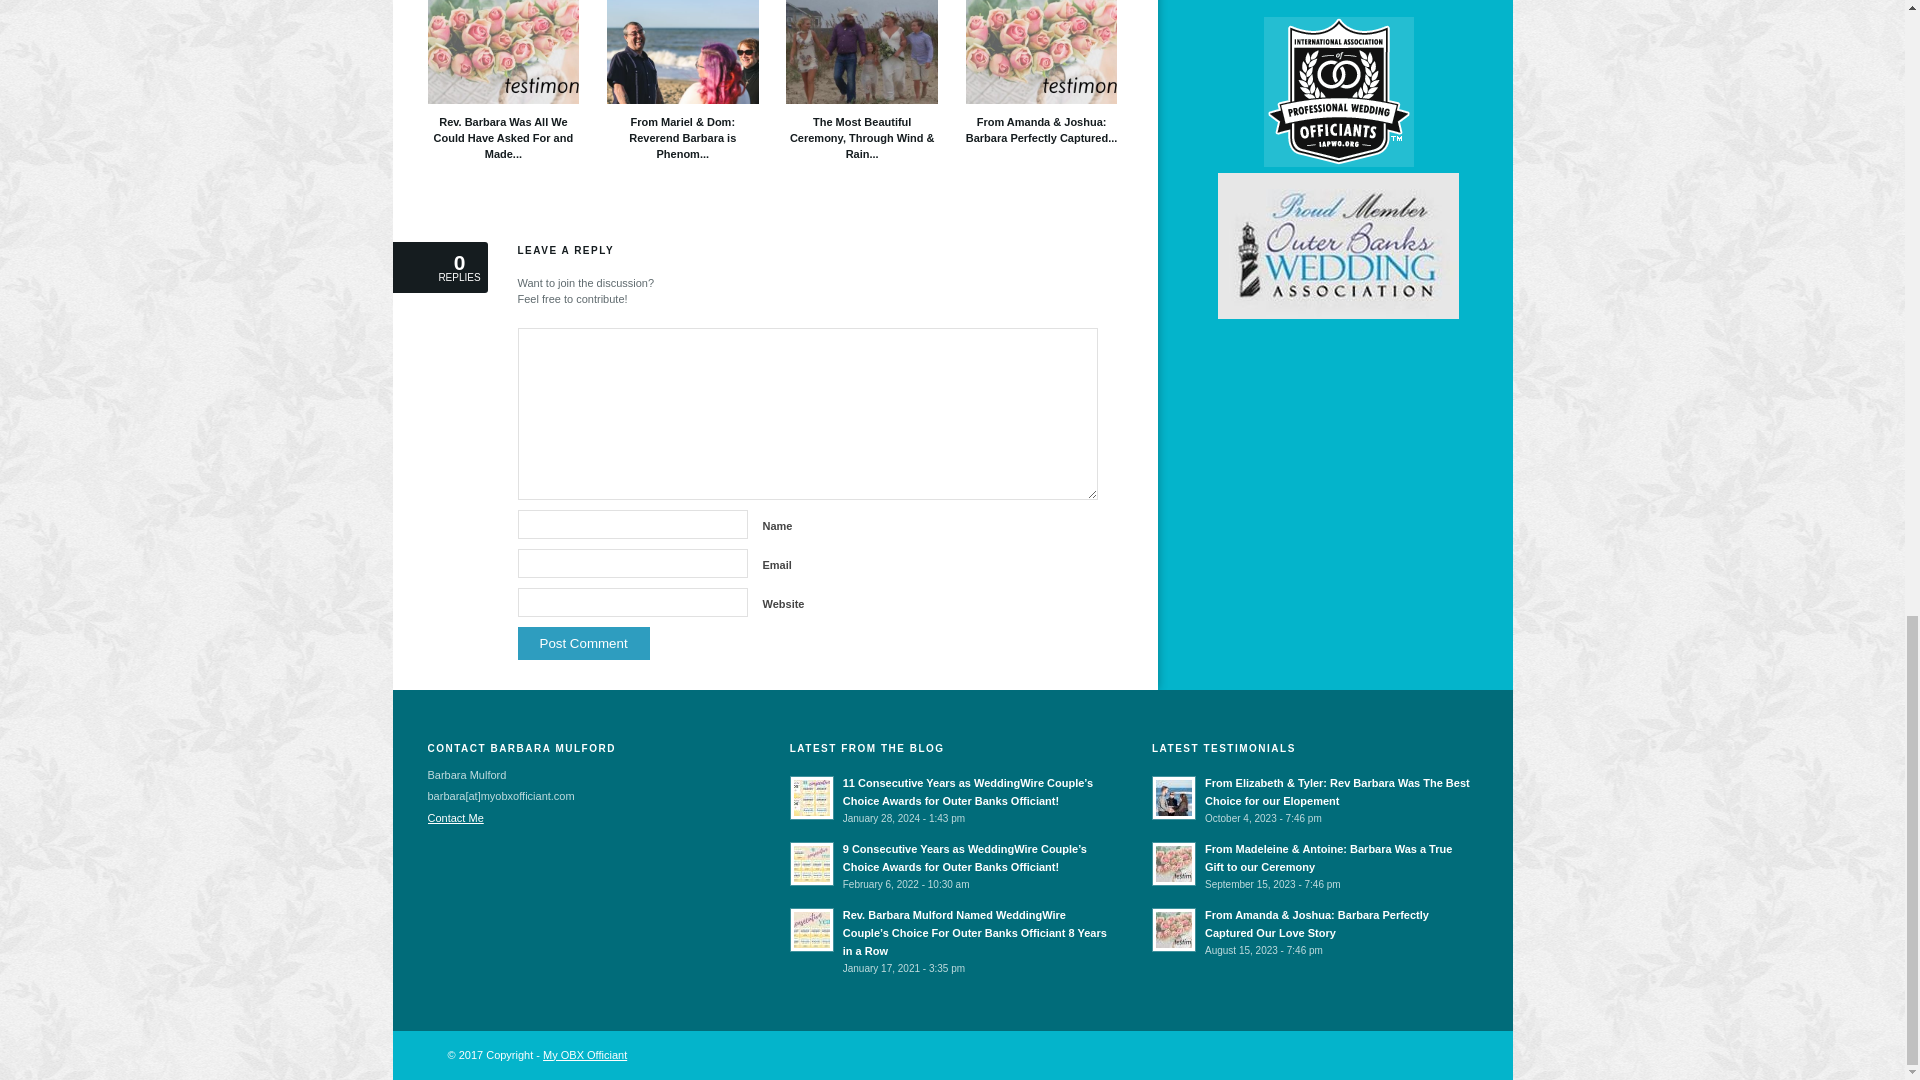 This screenshot has width=1920, height=1080. What do you see at coordinates (1041, 52) in the screenshot?
I see `testimonial-img` at bounding box center [1041, 52].